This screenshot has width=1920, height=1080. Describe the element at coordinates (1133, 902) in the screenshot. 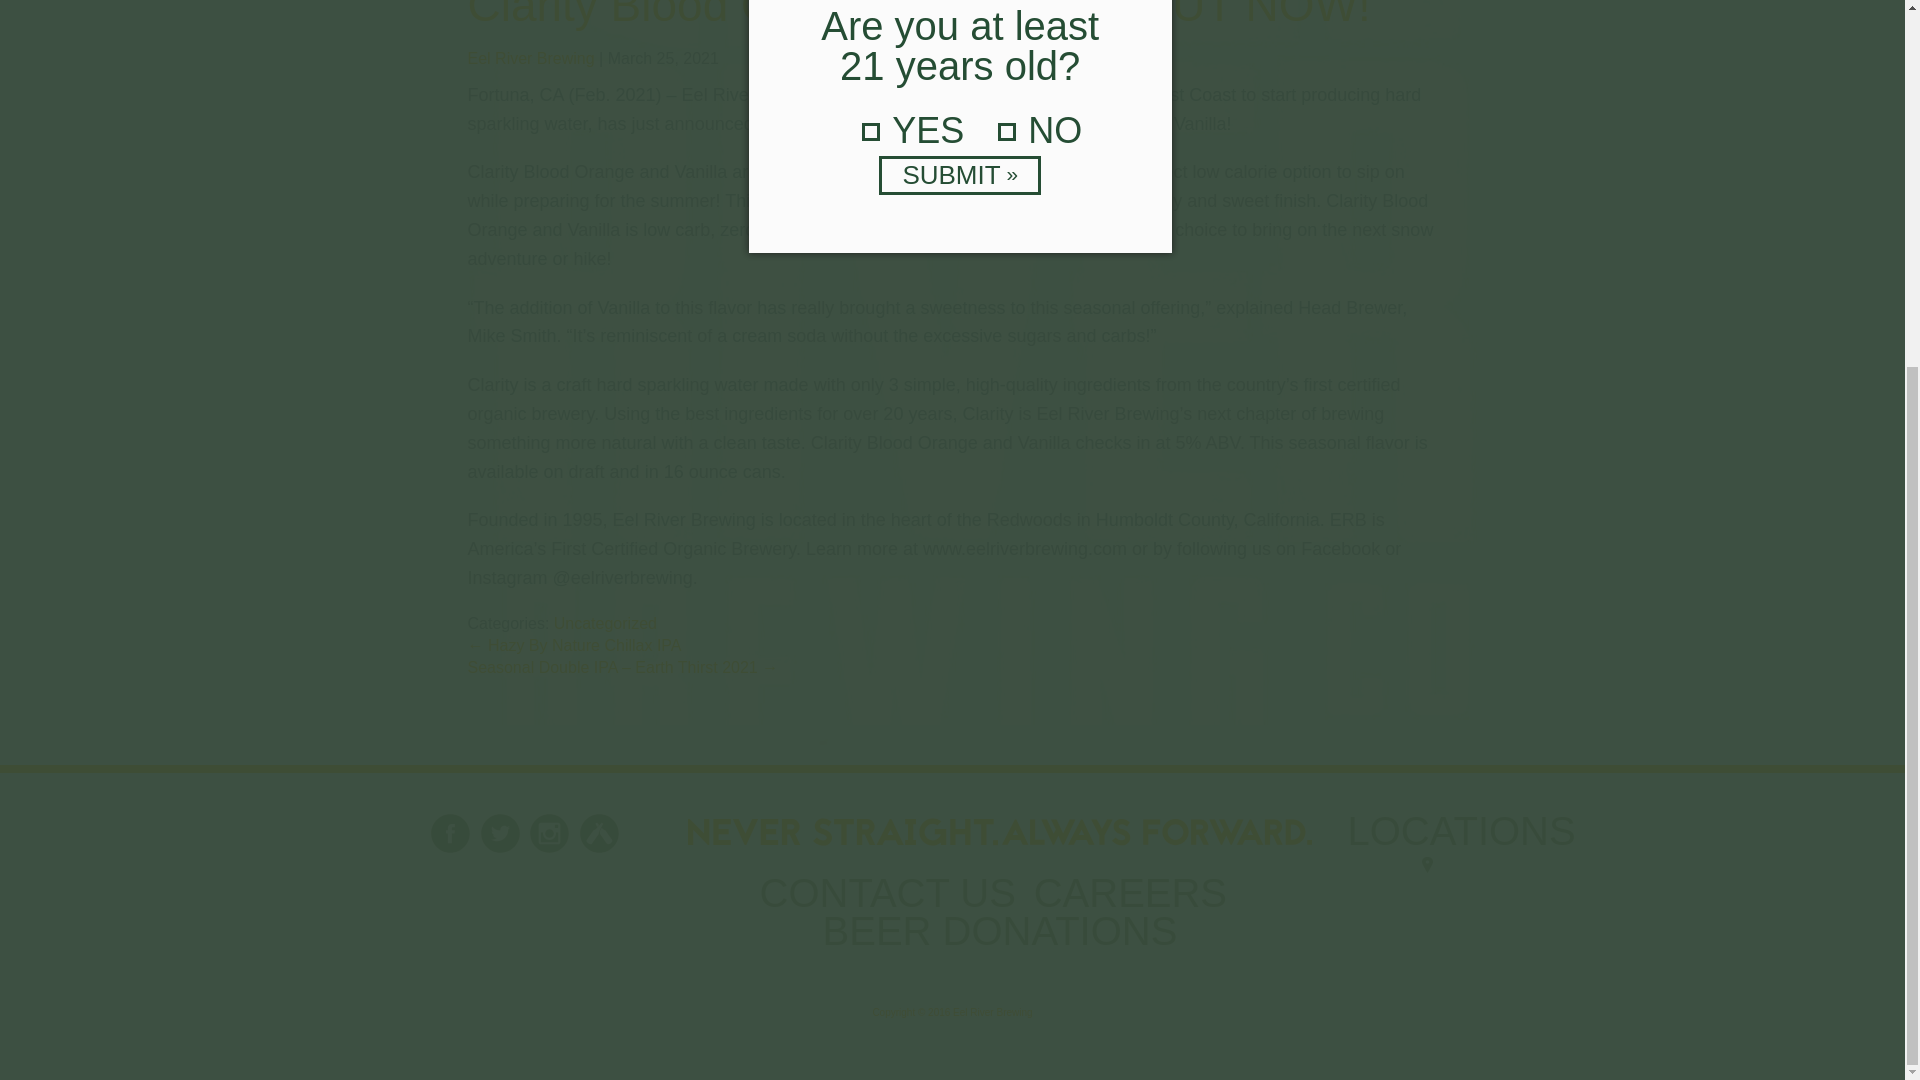

I see `CAREERS` at that location.